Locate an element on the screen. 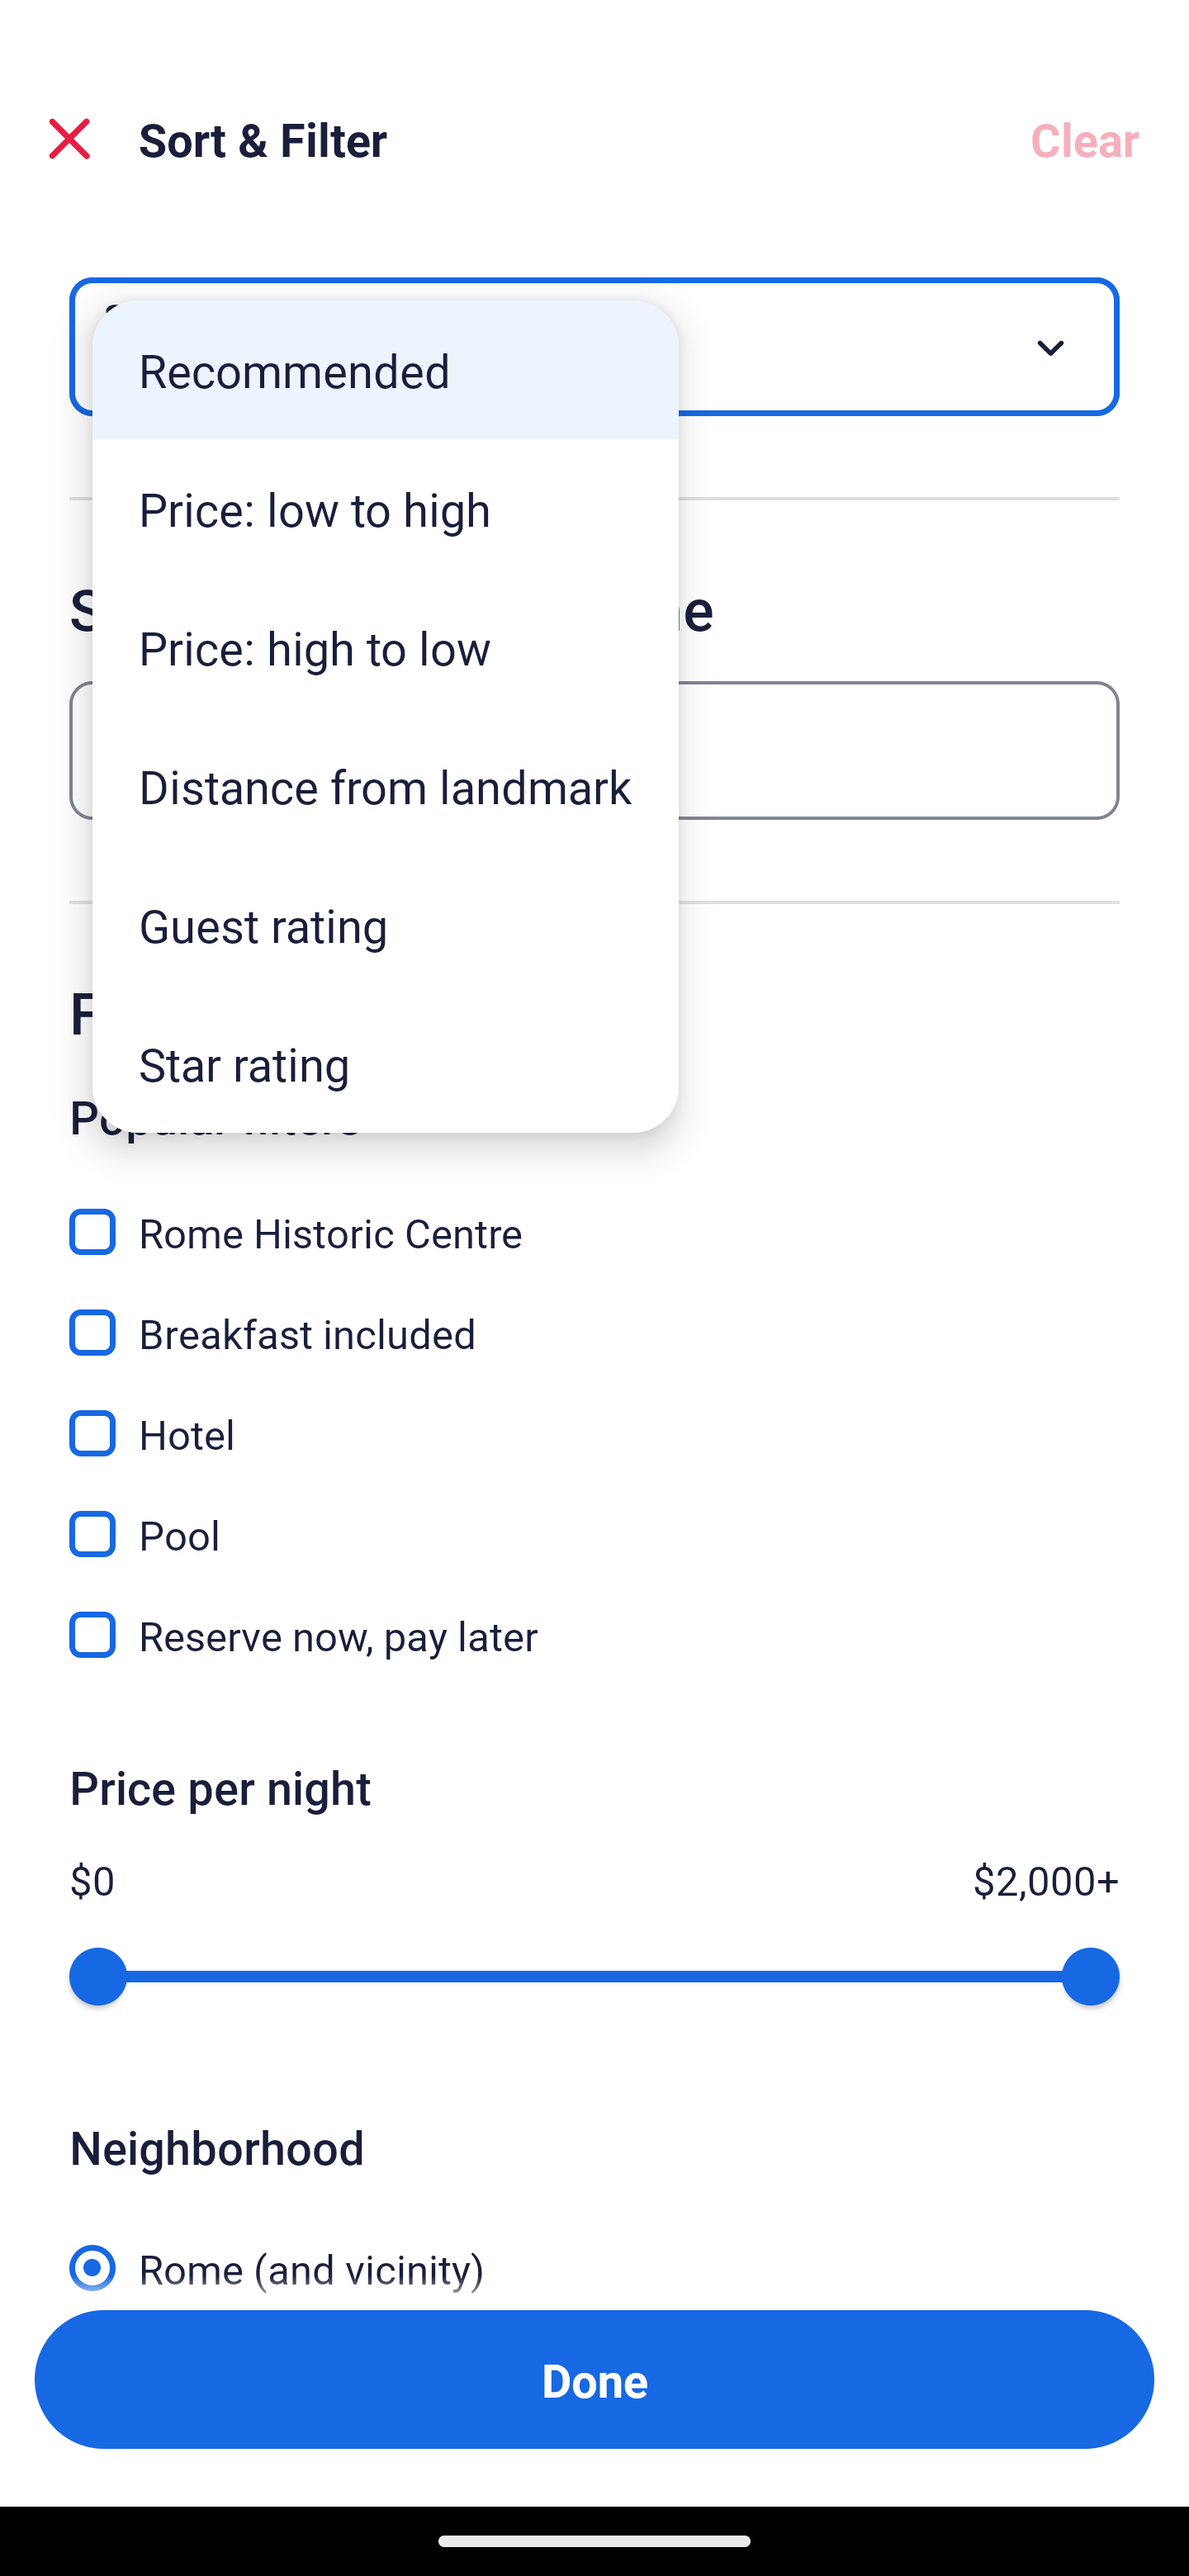 The height and width of the screenshot is (2576, 1189). Price: low to high is located at coordinates (386, 509).